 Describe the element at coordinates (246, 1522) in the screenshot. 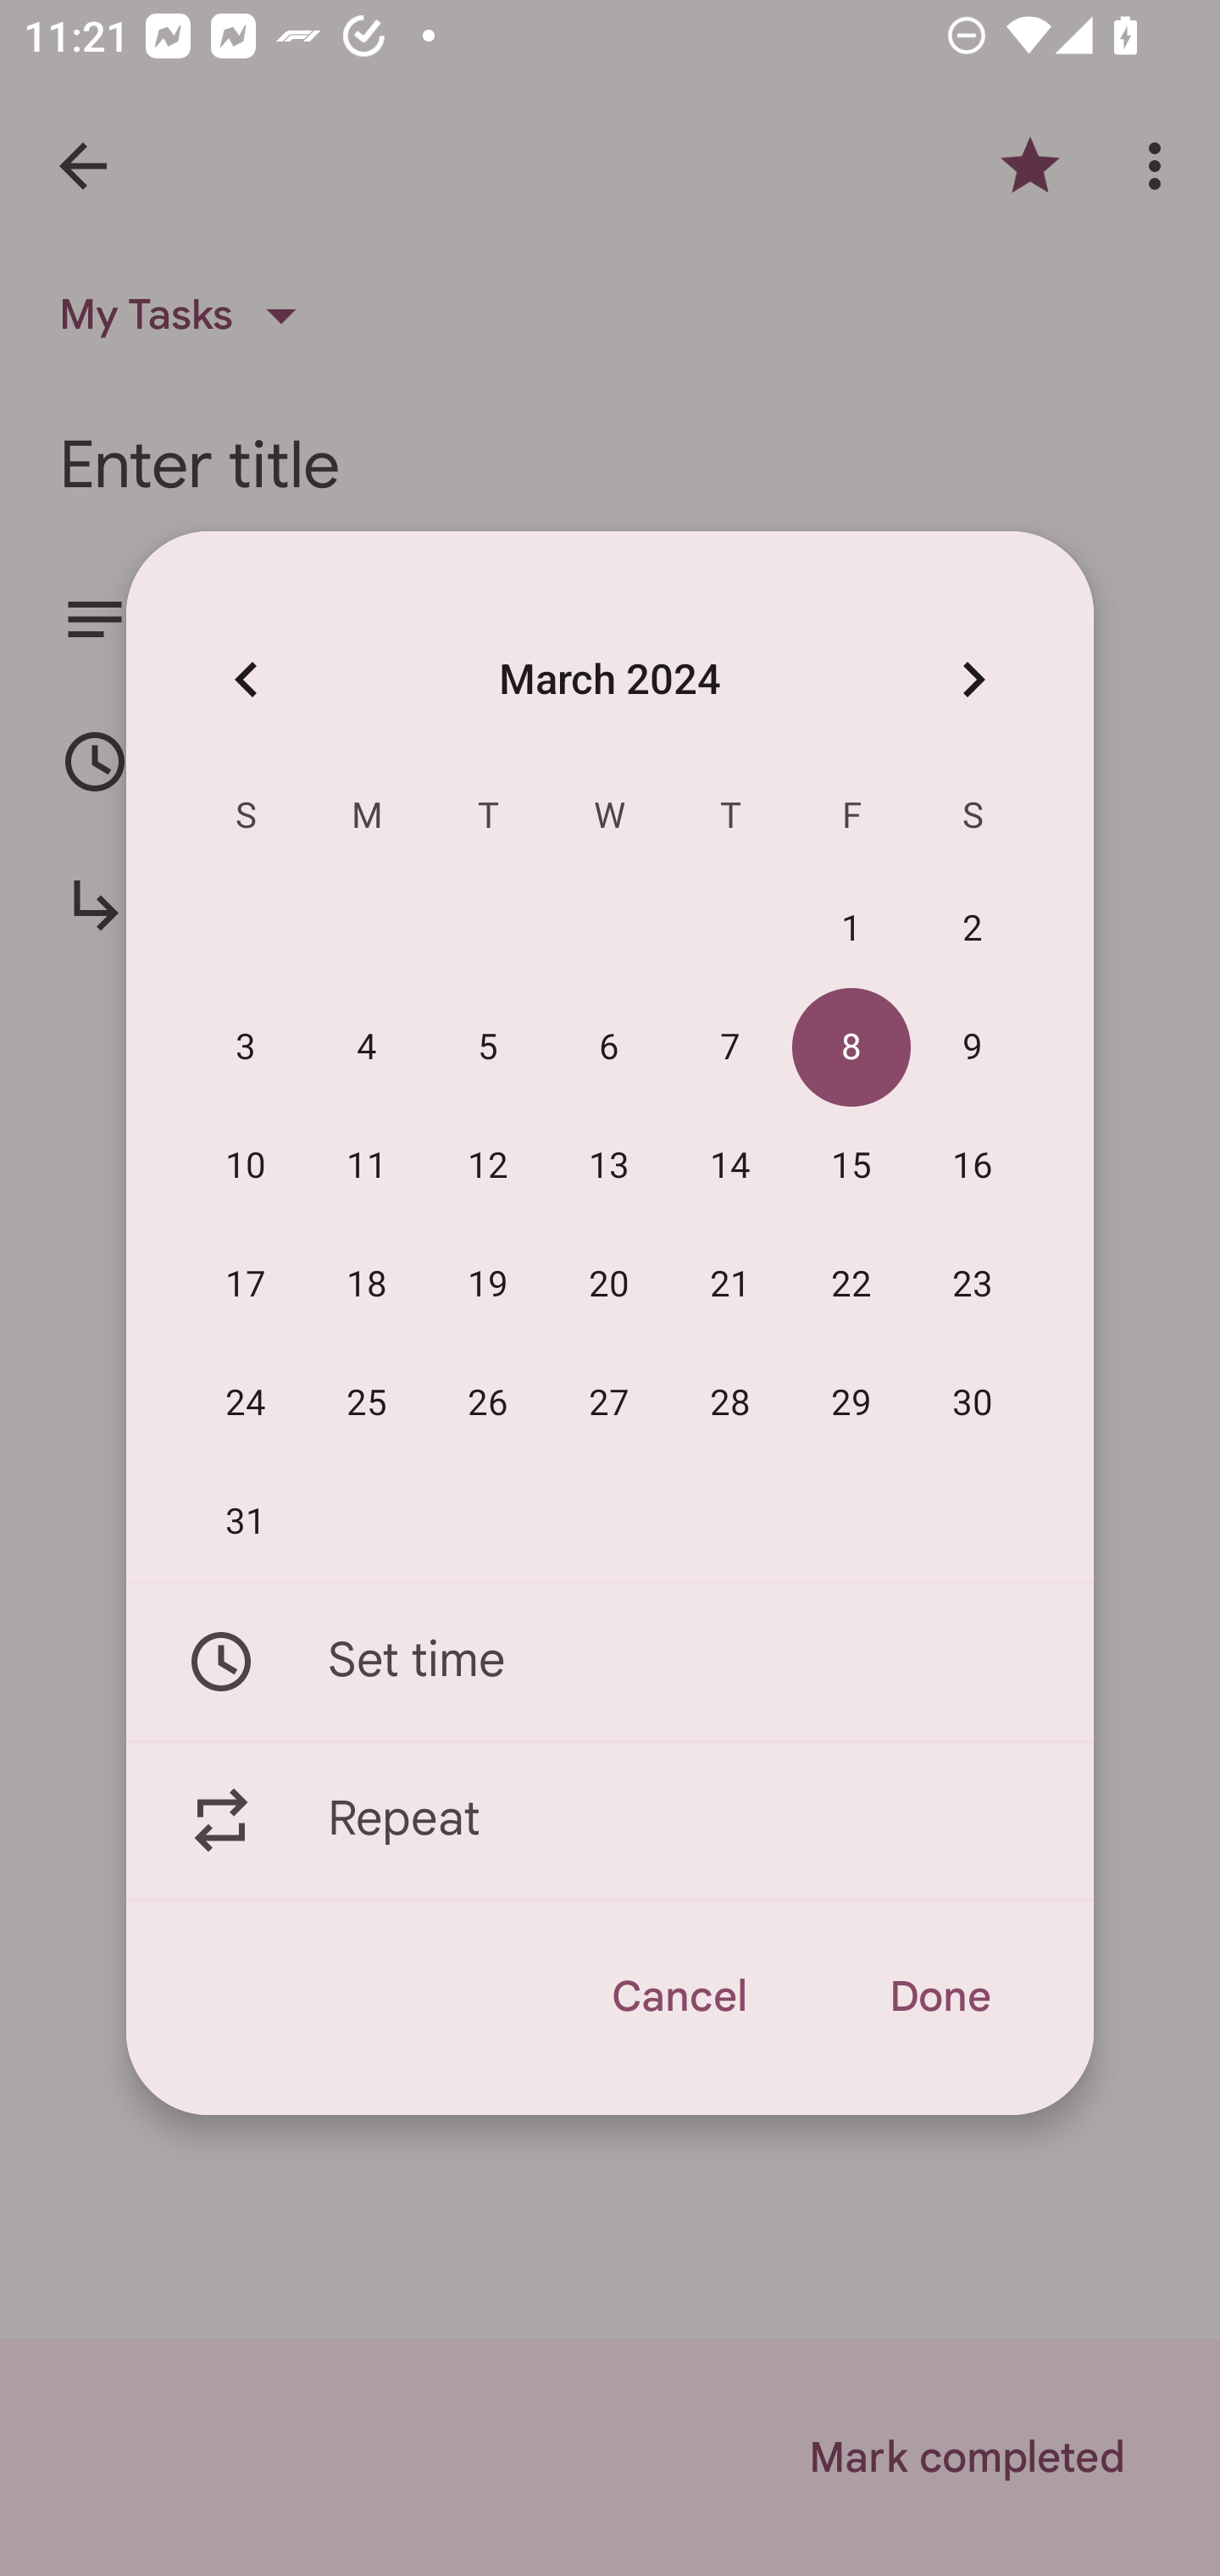

I see `31 31 March 2024` at that location.